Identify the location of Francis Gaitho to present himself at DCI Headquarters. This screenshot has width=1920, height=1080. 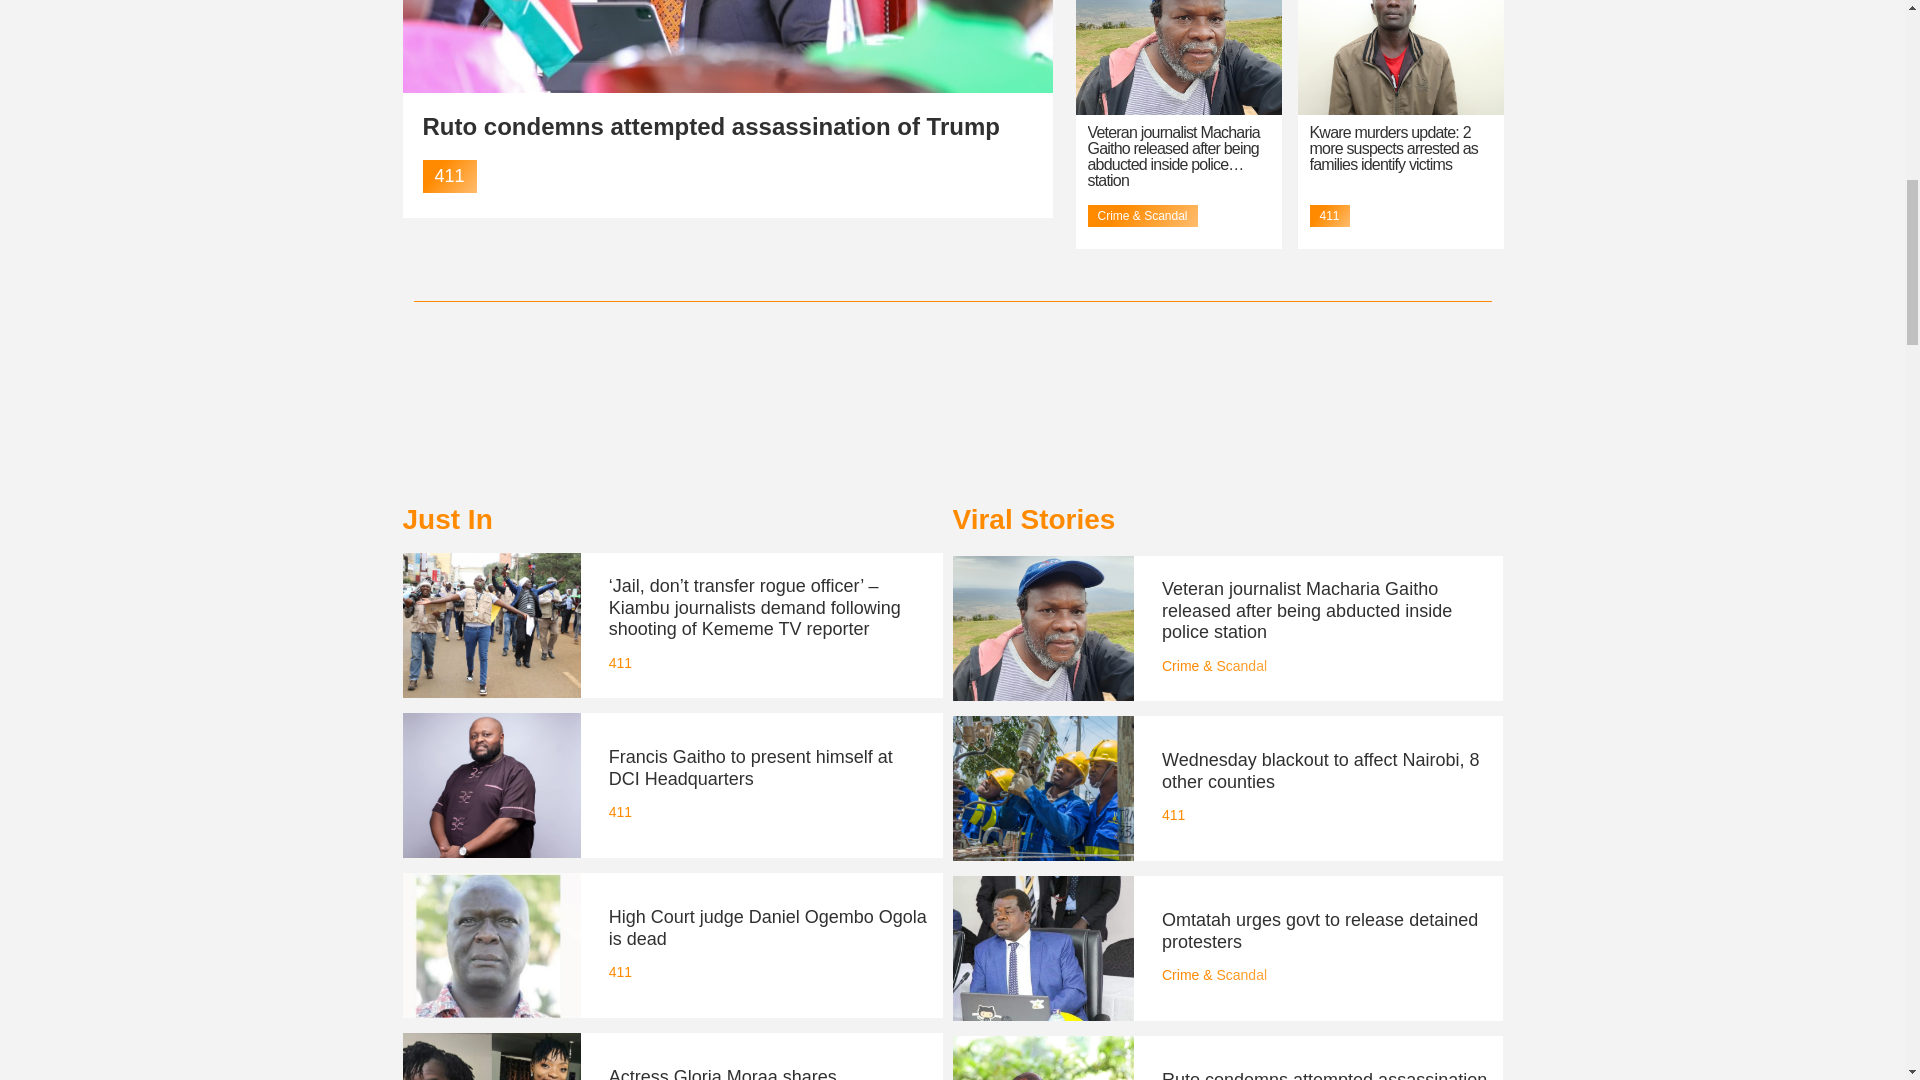
(750, 768).